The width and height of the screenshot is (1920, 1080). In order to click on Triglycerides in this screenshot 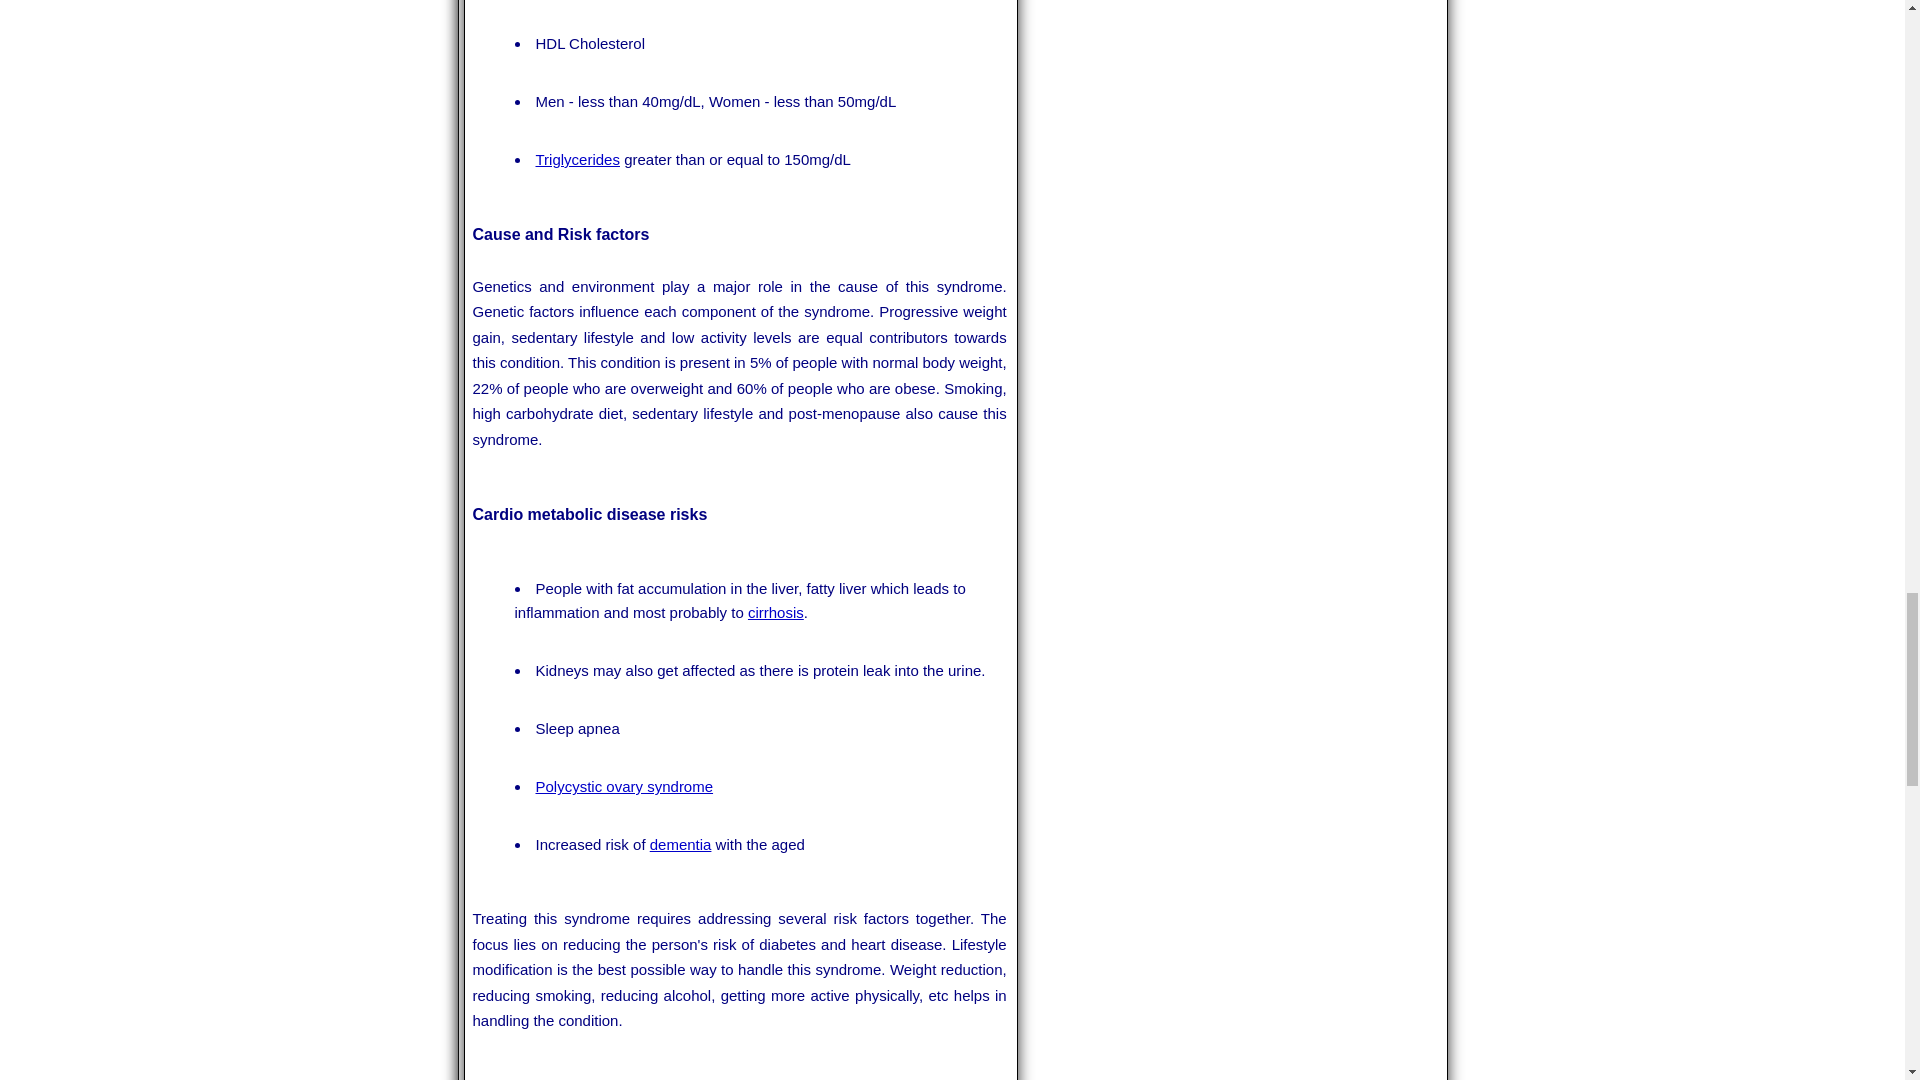, I will do `click(578, 160)`.